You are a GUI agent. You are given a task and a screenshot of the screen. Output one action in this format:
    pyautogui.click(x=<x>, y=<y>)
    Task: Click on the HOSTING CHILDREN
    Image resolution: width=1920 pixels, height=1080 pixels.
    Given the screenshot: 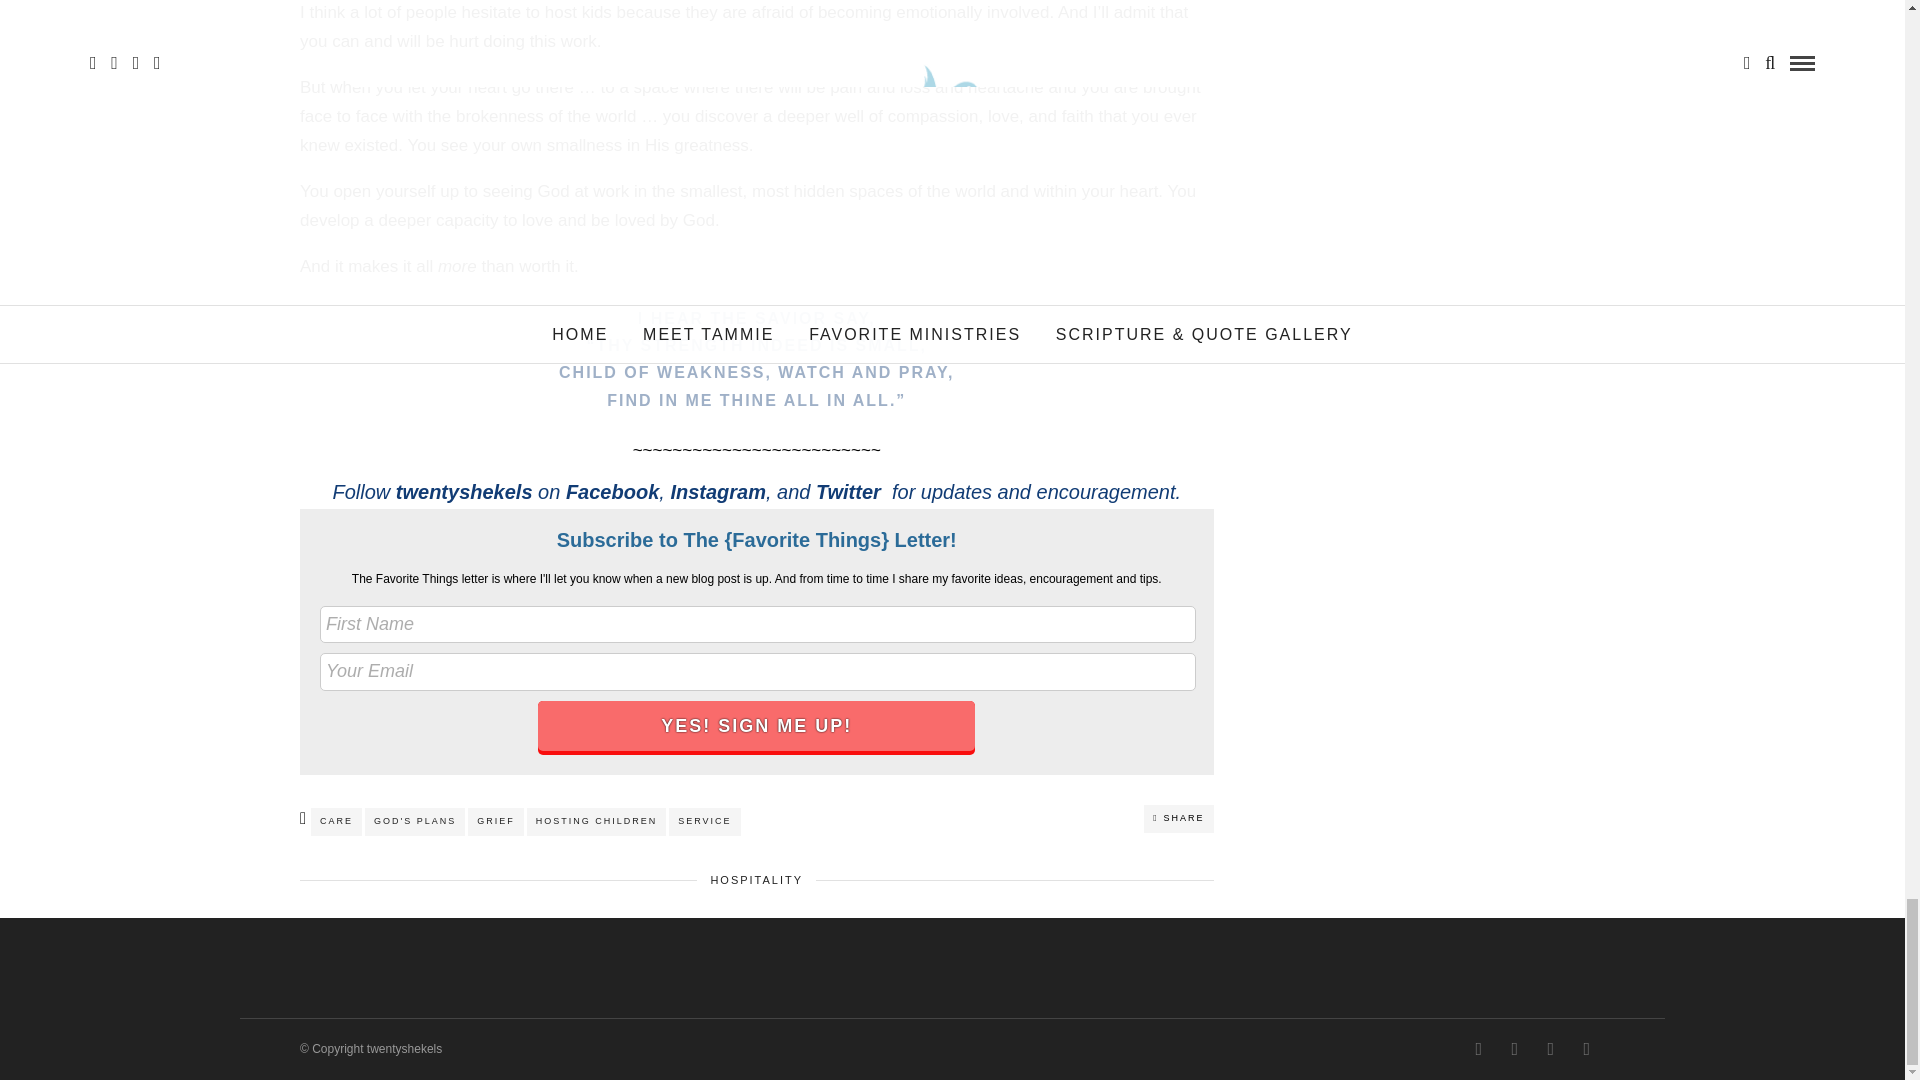 What is the action you would take?
    pyautogui.click(x=596, y=820)
    